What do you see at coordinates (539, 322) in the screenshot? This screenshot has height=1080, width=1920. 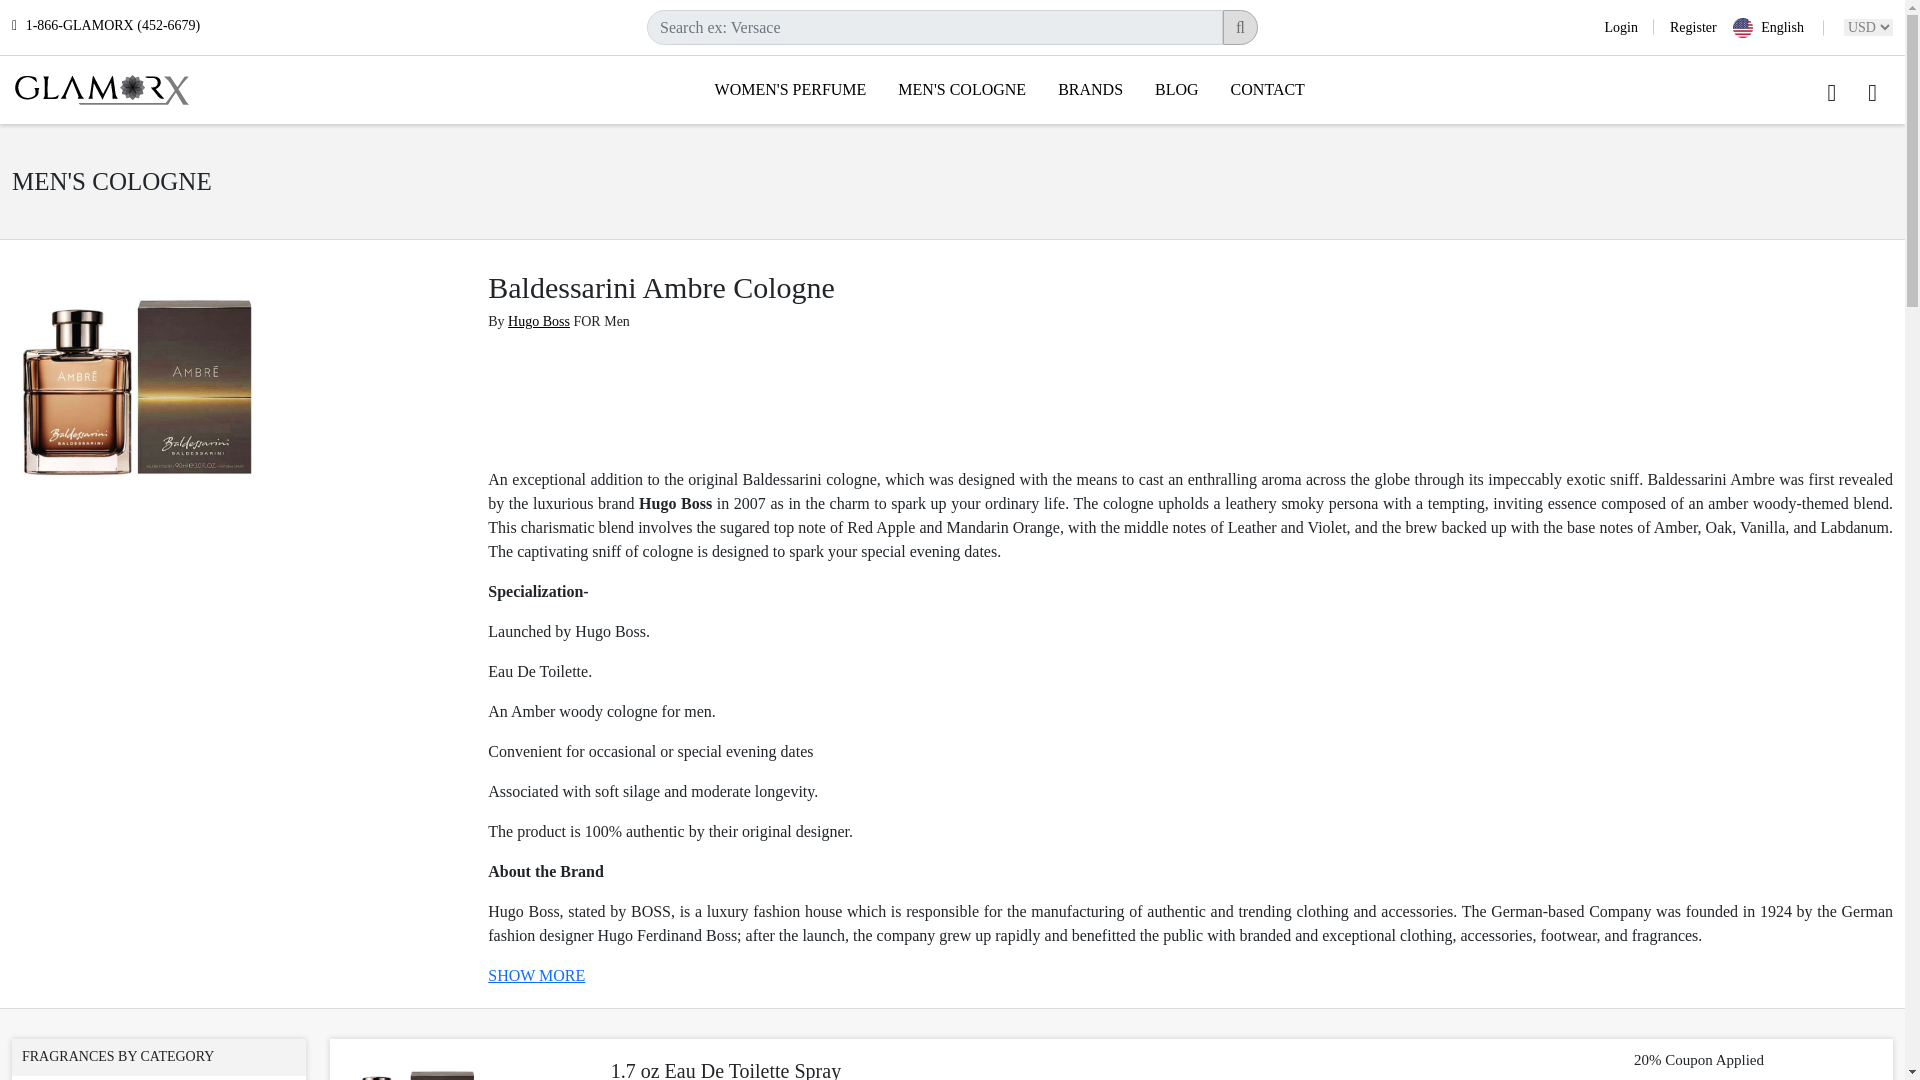 I see `Hugo Boss` at bounding box center [539, 322].